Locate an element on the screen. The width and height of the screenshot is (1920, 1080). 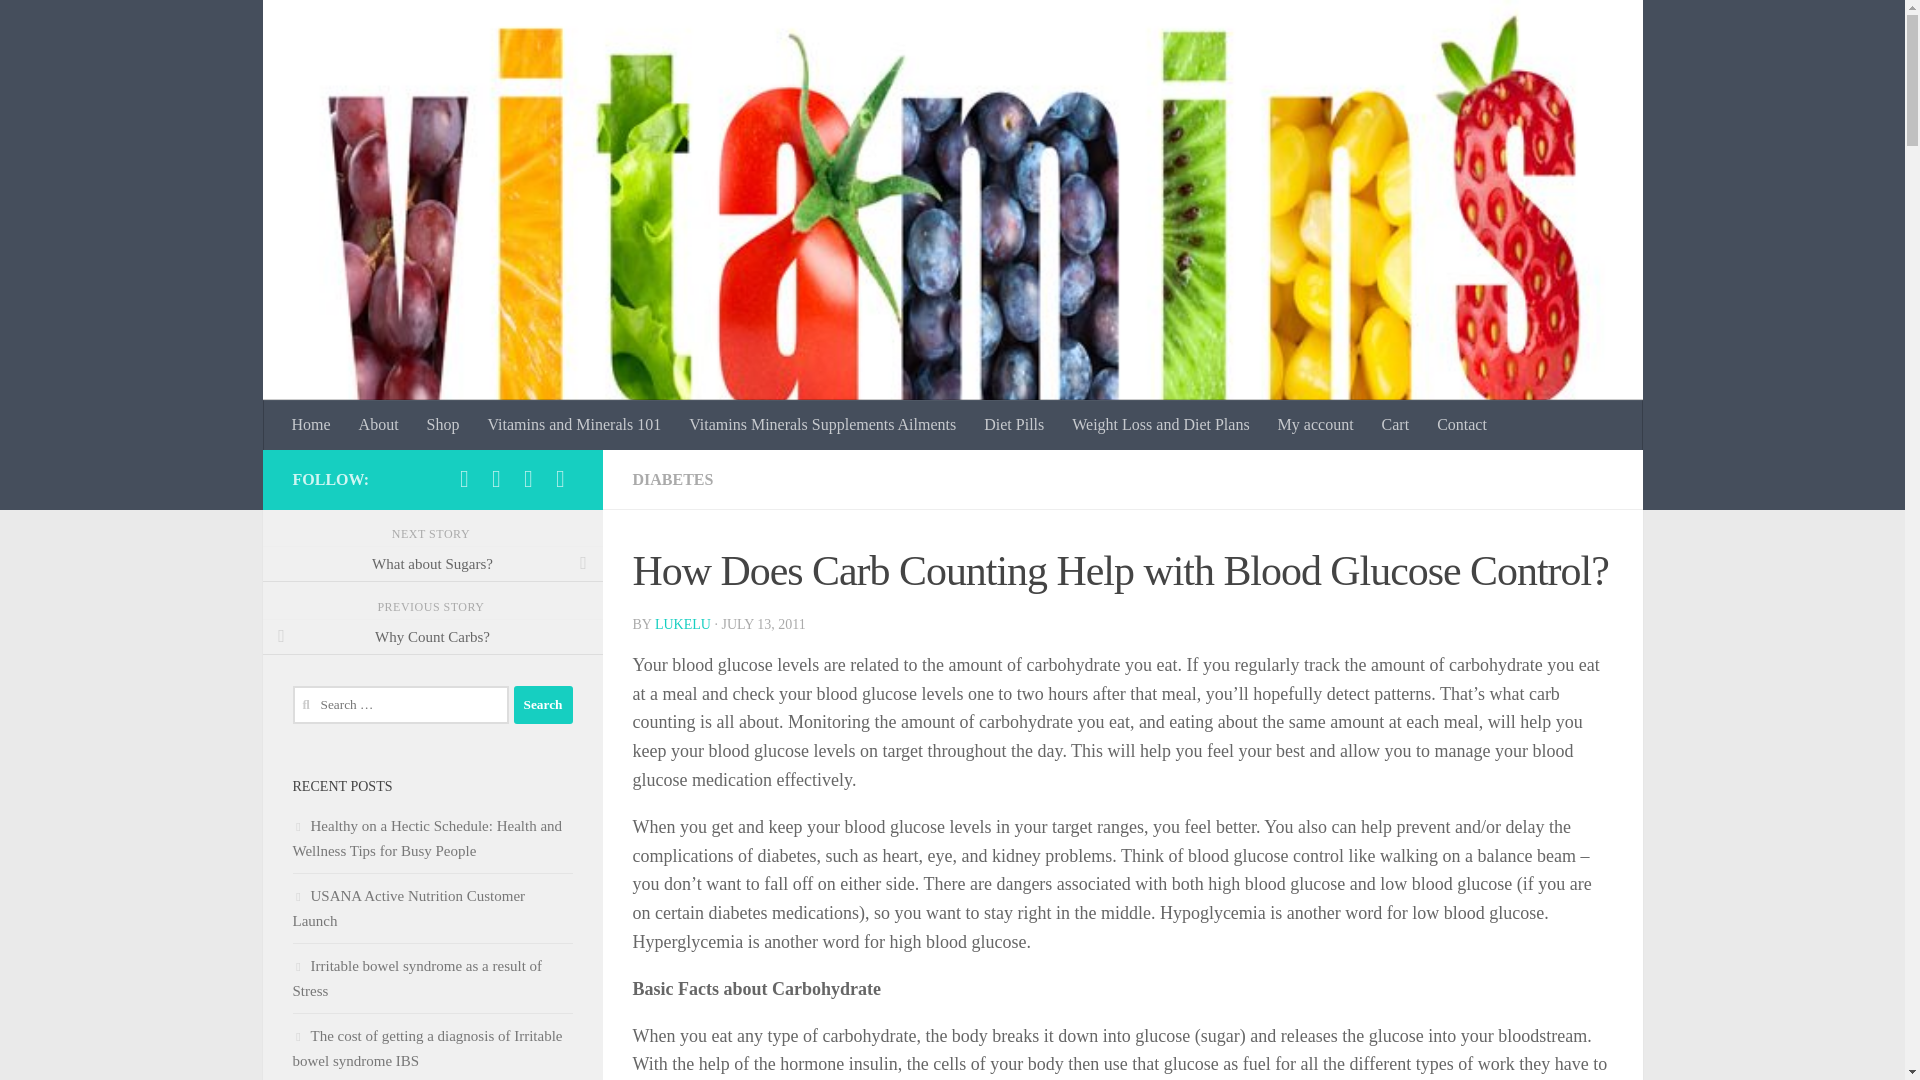
DIABETES is located at coordinates (672, 479).